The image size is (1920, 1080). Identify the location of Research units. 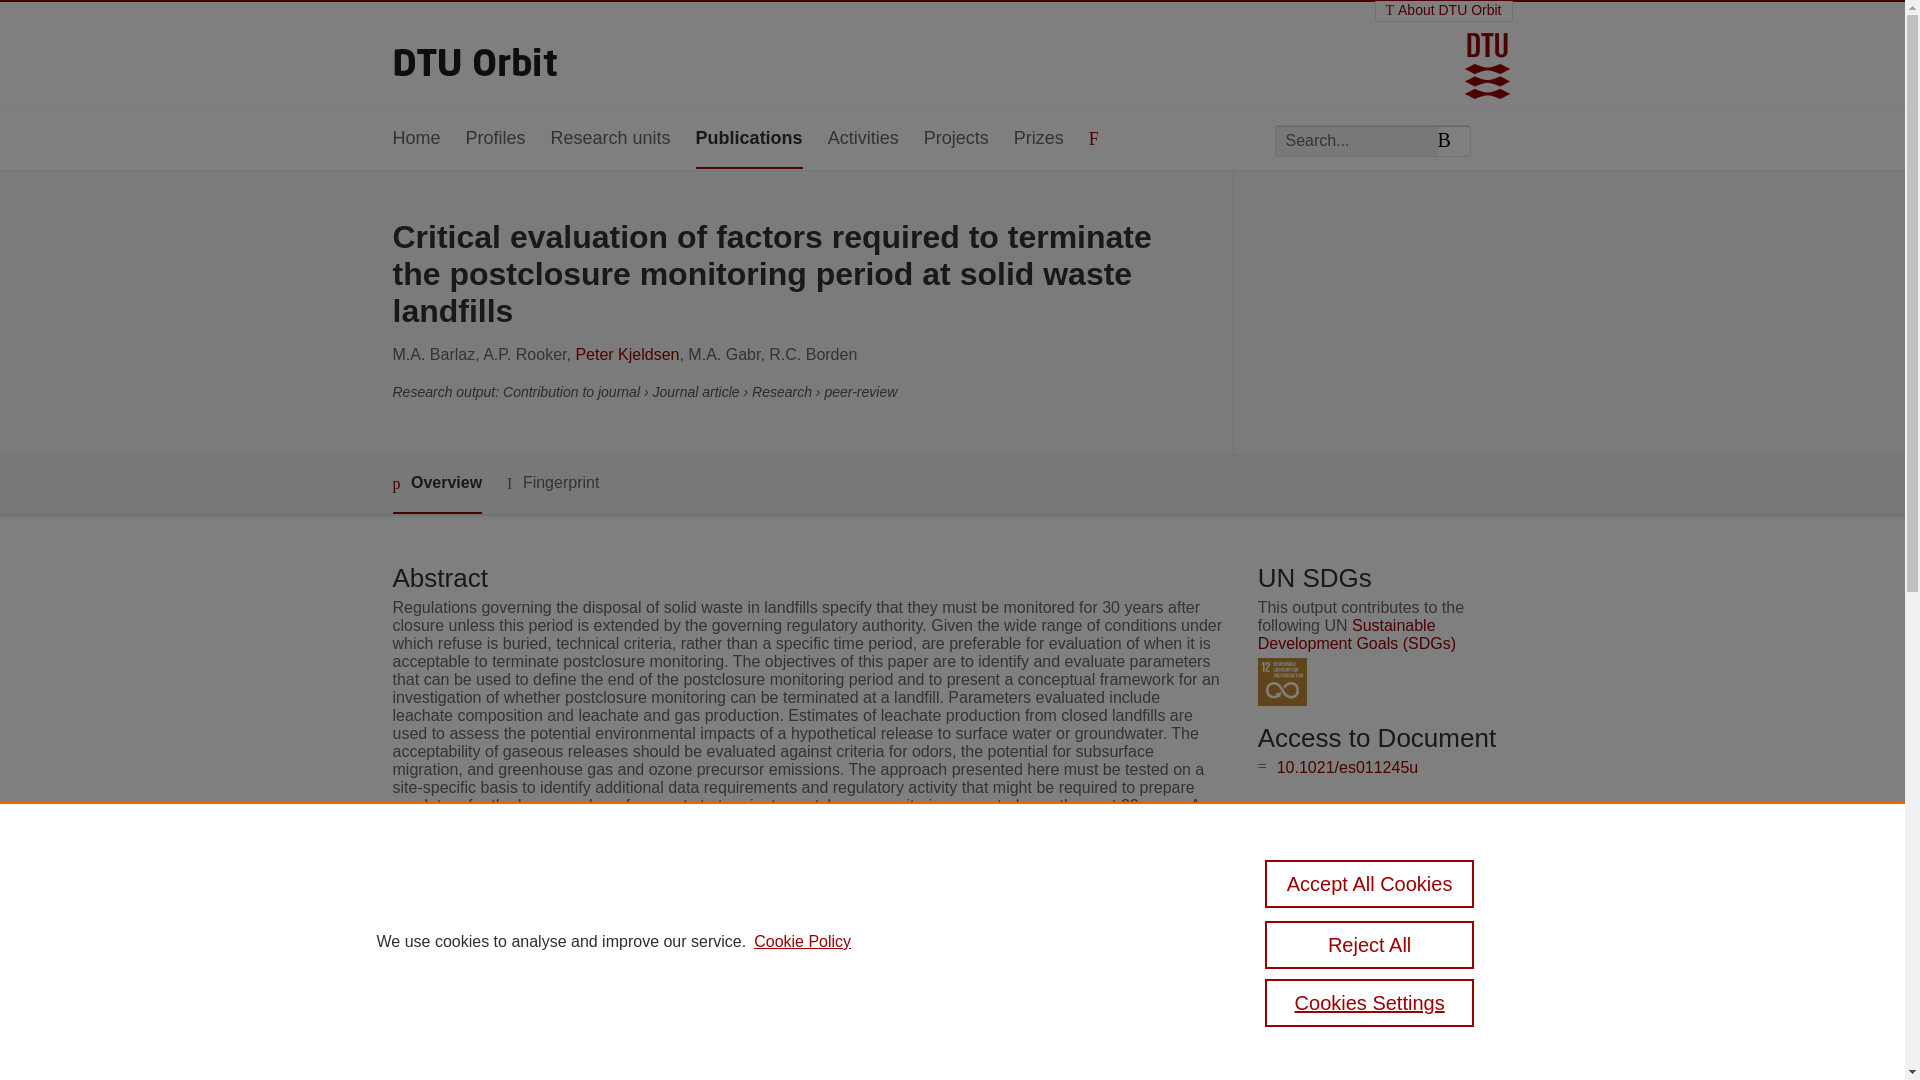
(610, 139).